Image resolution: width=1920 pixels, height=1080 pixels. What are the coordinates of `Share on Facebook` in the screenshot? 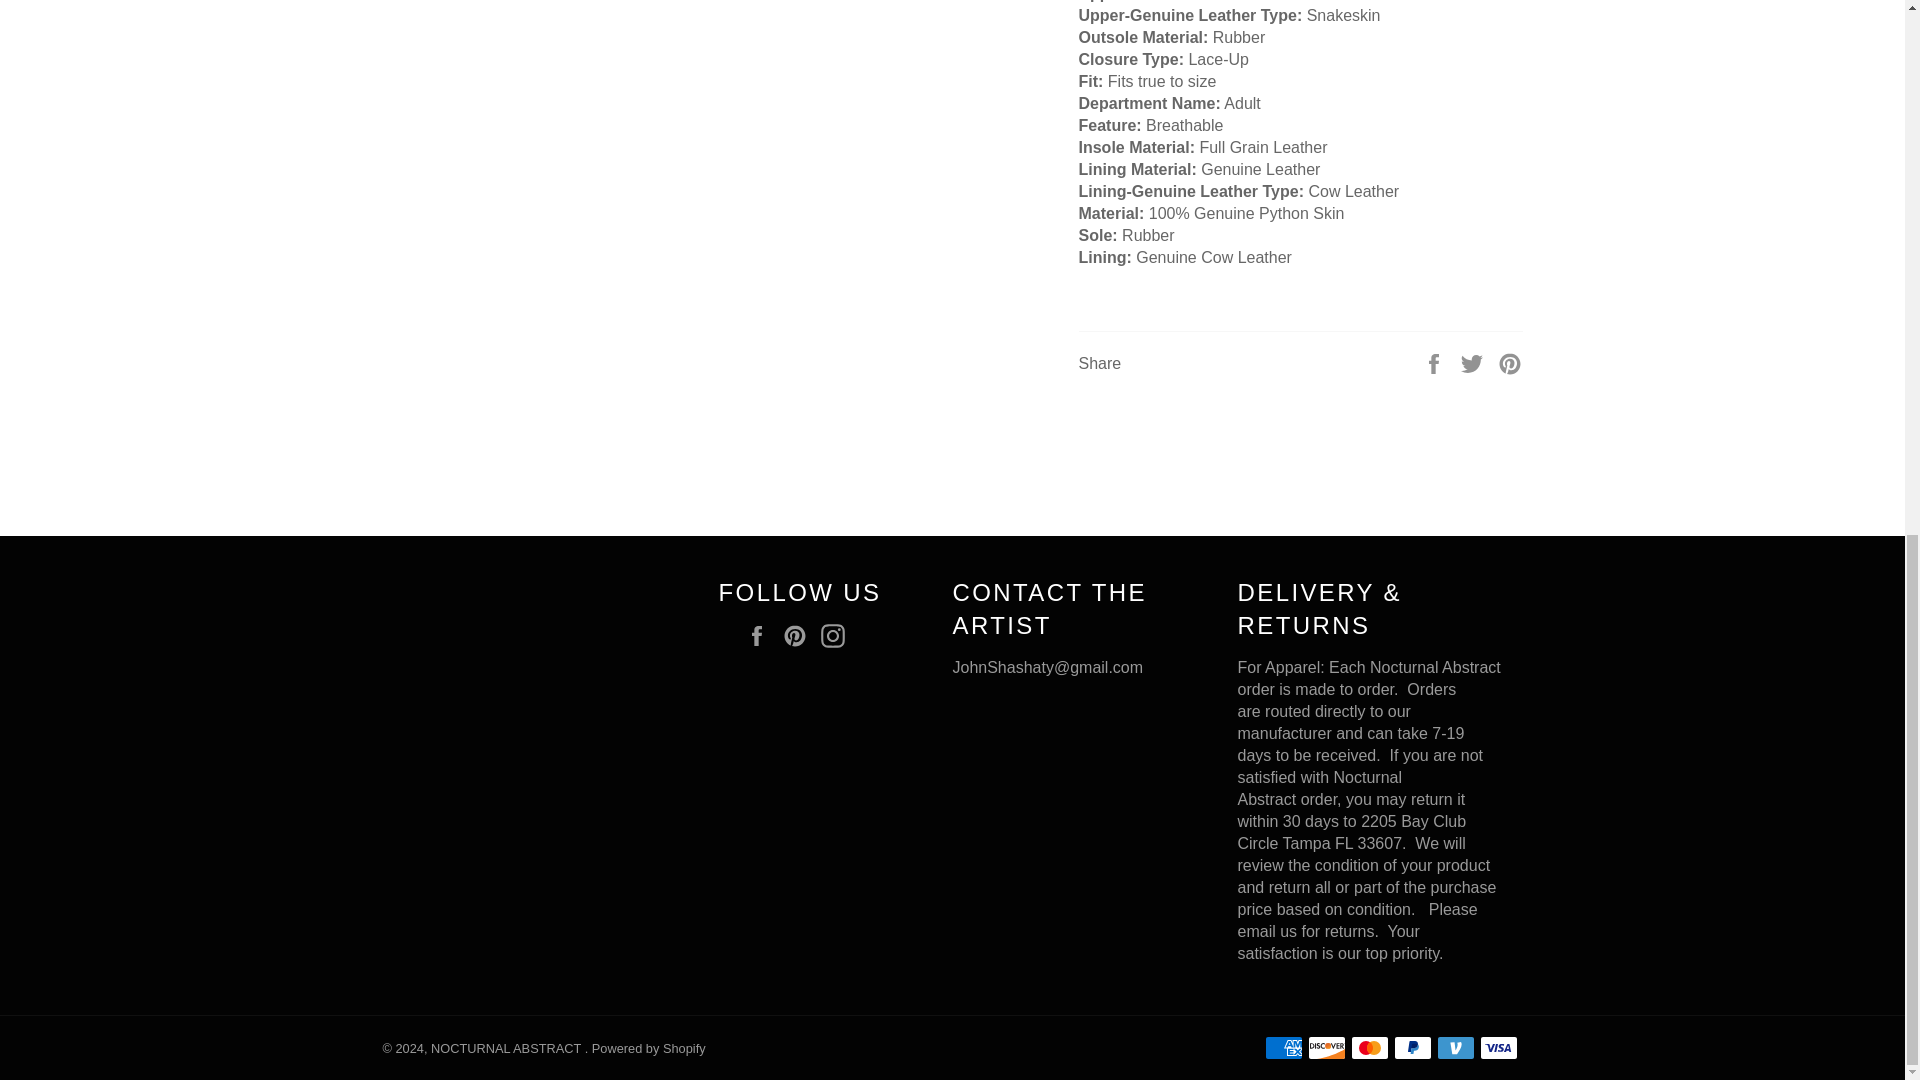 It's located at (1436, 362).